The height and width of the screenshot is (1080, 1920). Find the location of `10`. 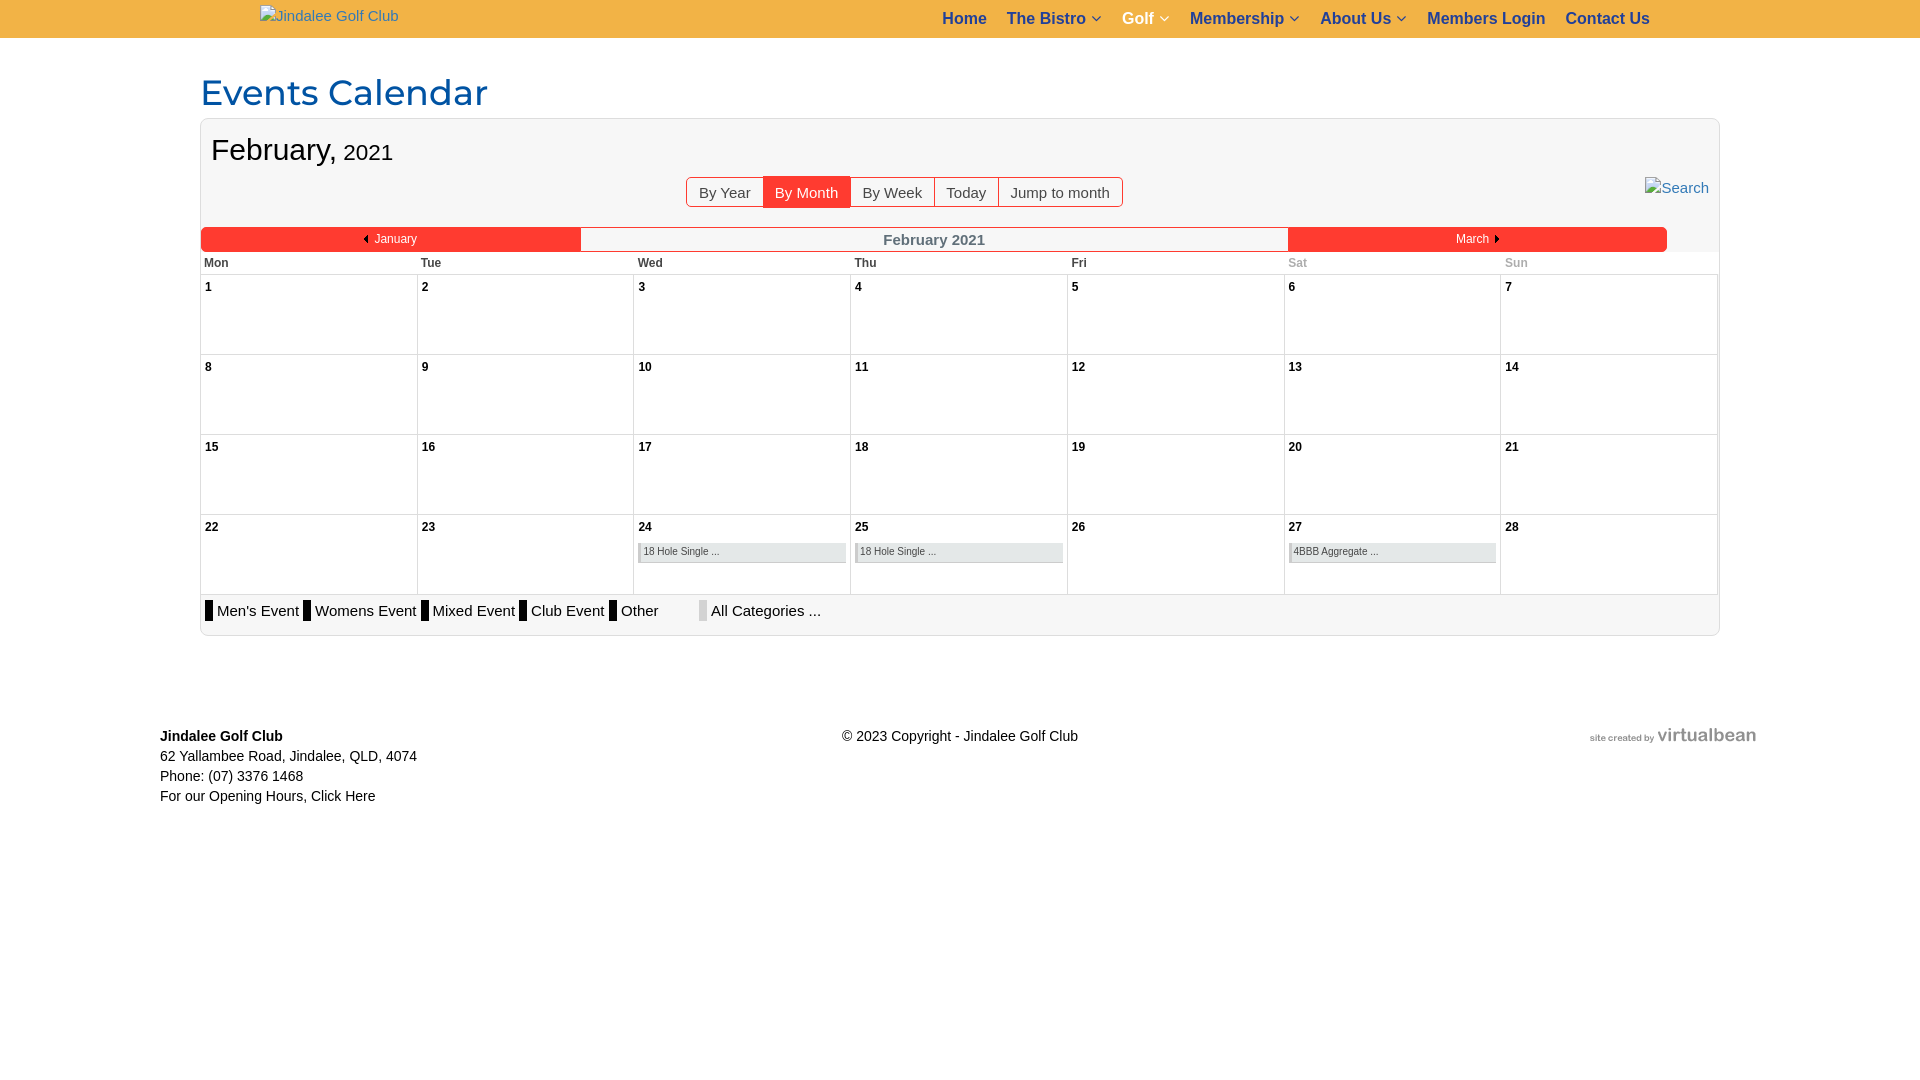

10 is located at coordinates (644, 366).